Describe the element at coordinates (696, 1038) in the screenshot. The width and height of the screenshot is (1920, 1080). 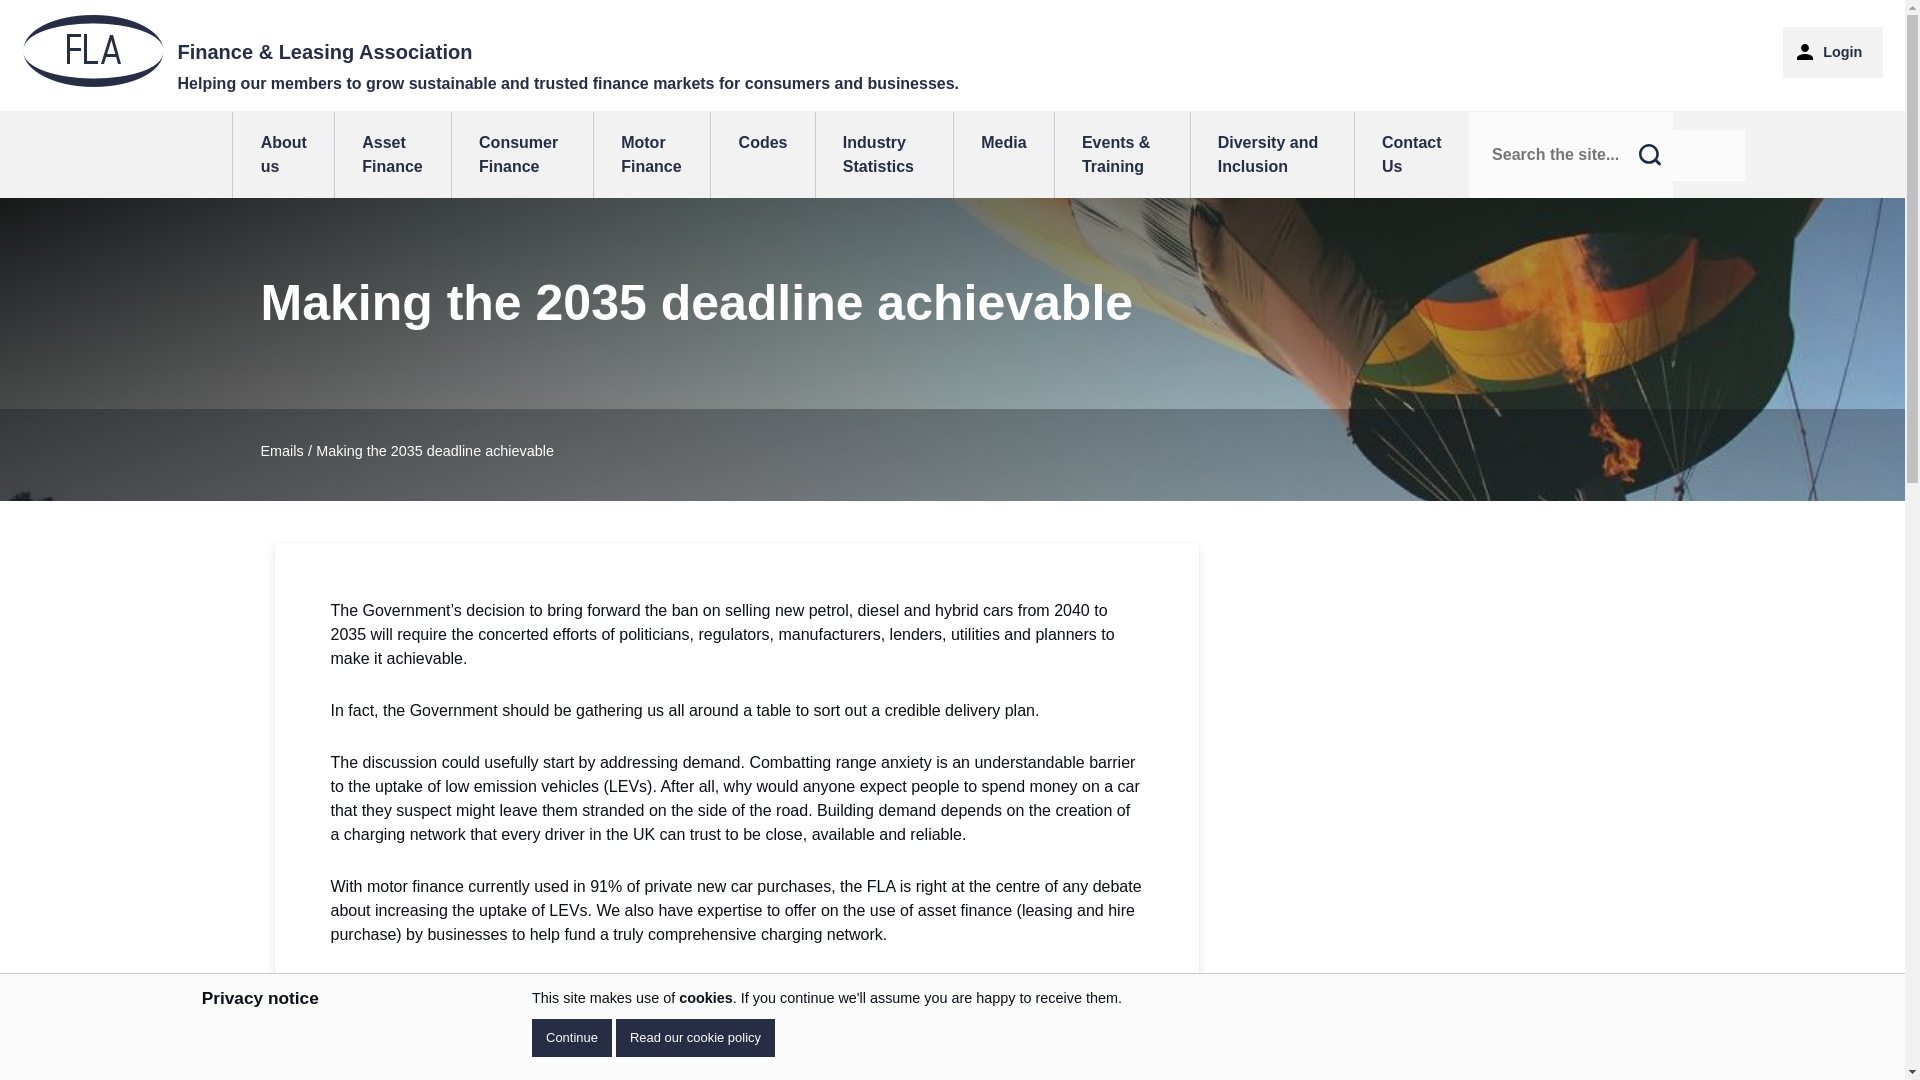
I see `Read our cookie policy` at that location.